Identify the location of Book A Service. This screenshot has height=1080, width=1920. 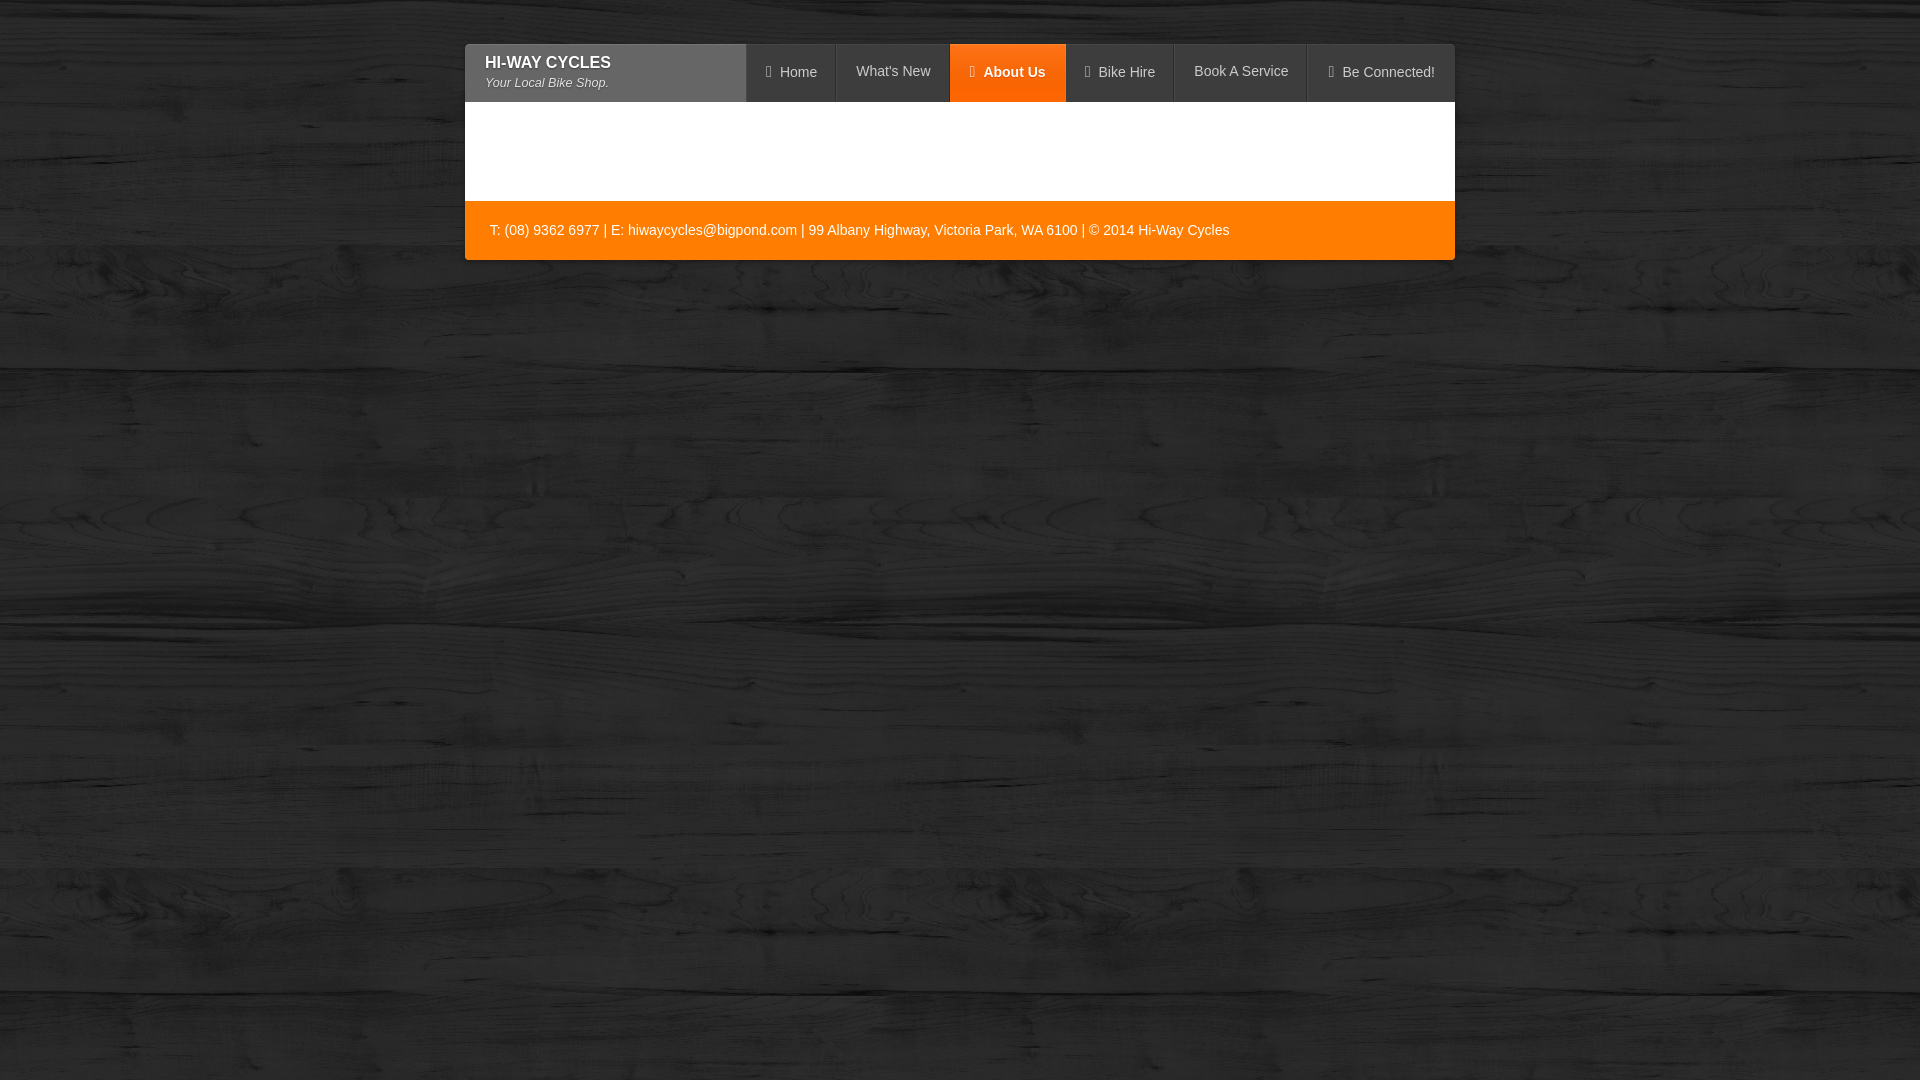
(1241, 73).